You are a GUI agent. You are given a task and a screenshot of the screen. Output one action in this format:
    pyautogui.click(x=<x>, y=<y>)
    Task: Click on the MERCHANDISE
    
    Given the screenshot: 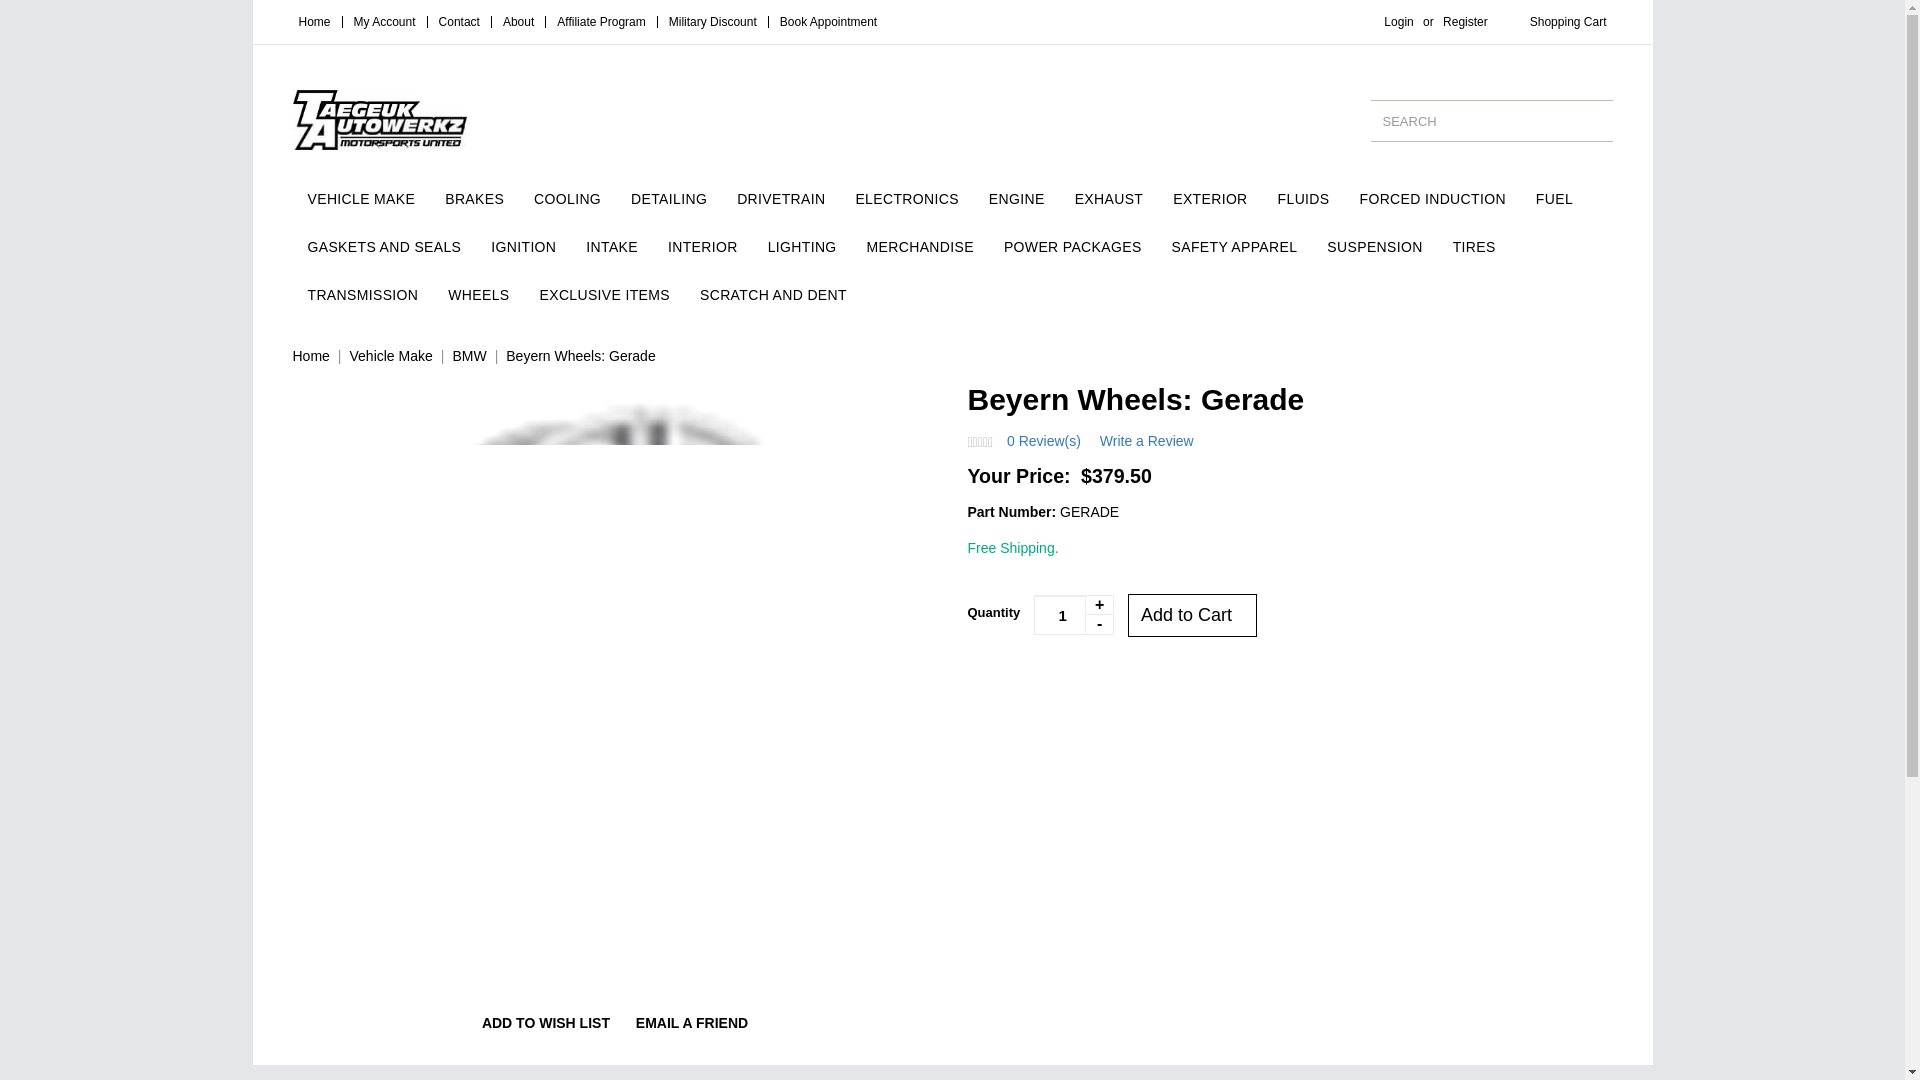 What is the action you would take?
    pyautogui.click(x=920, y=246)
    